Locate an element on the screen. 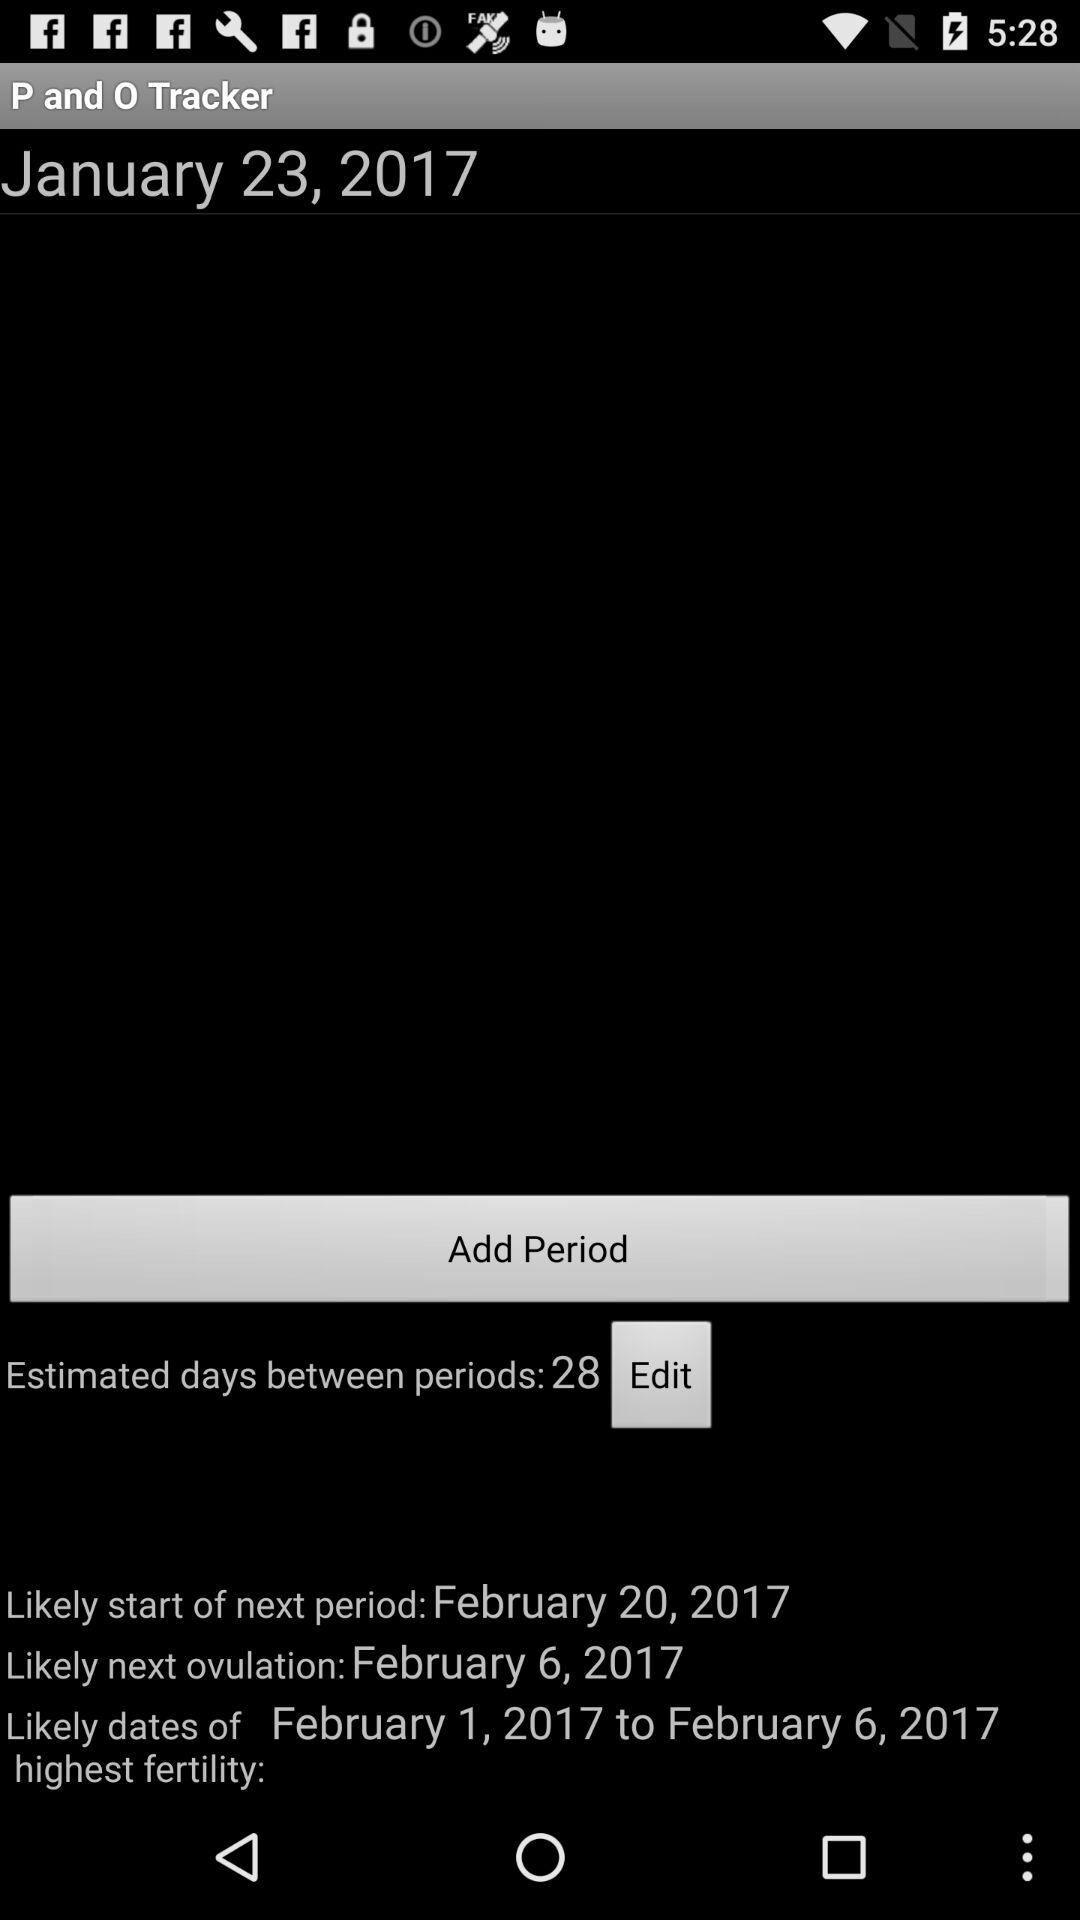 The height and width of the screenshot is (1920, 1080). choose item next to the 28 item is located at coordinates (662, 1380).